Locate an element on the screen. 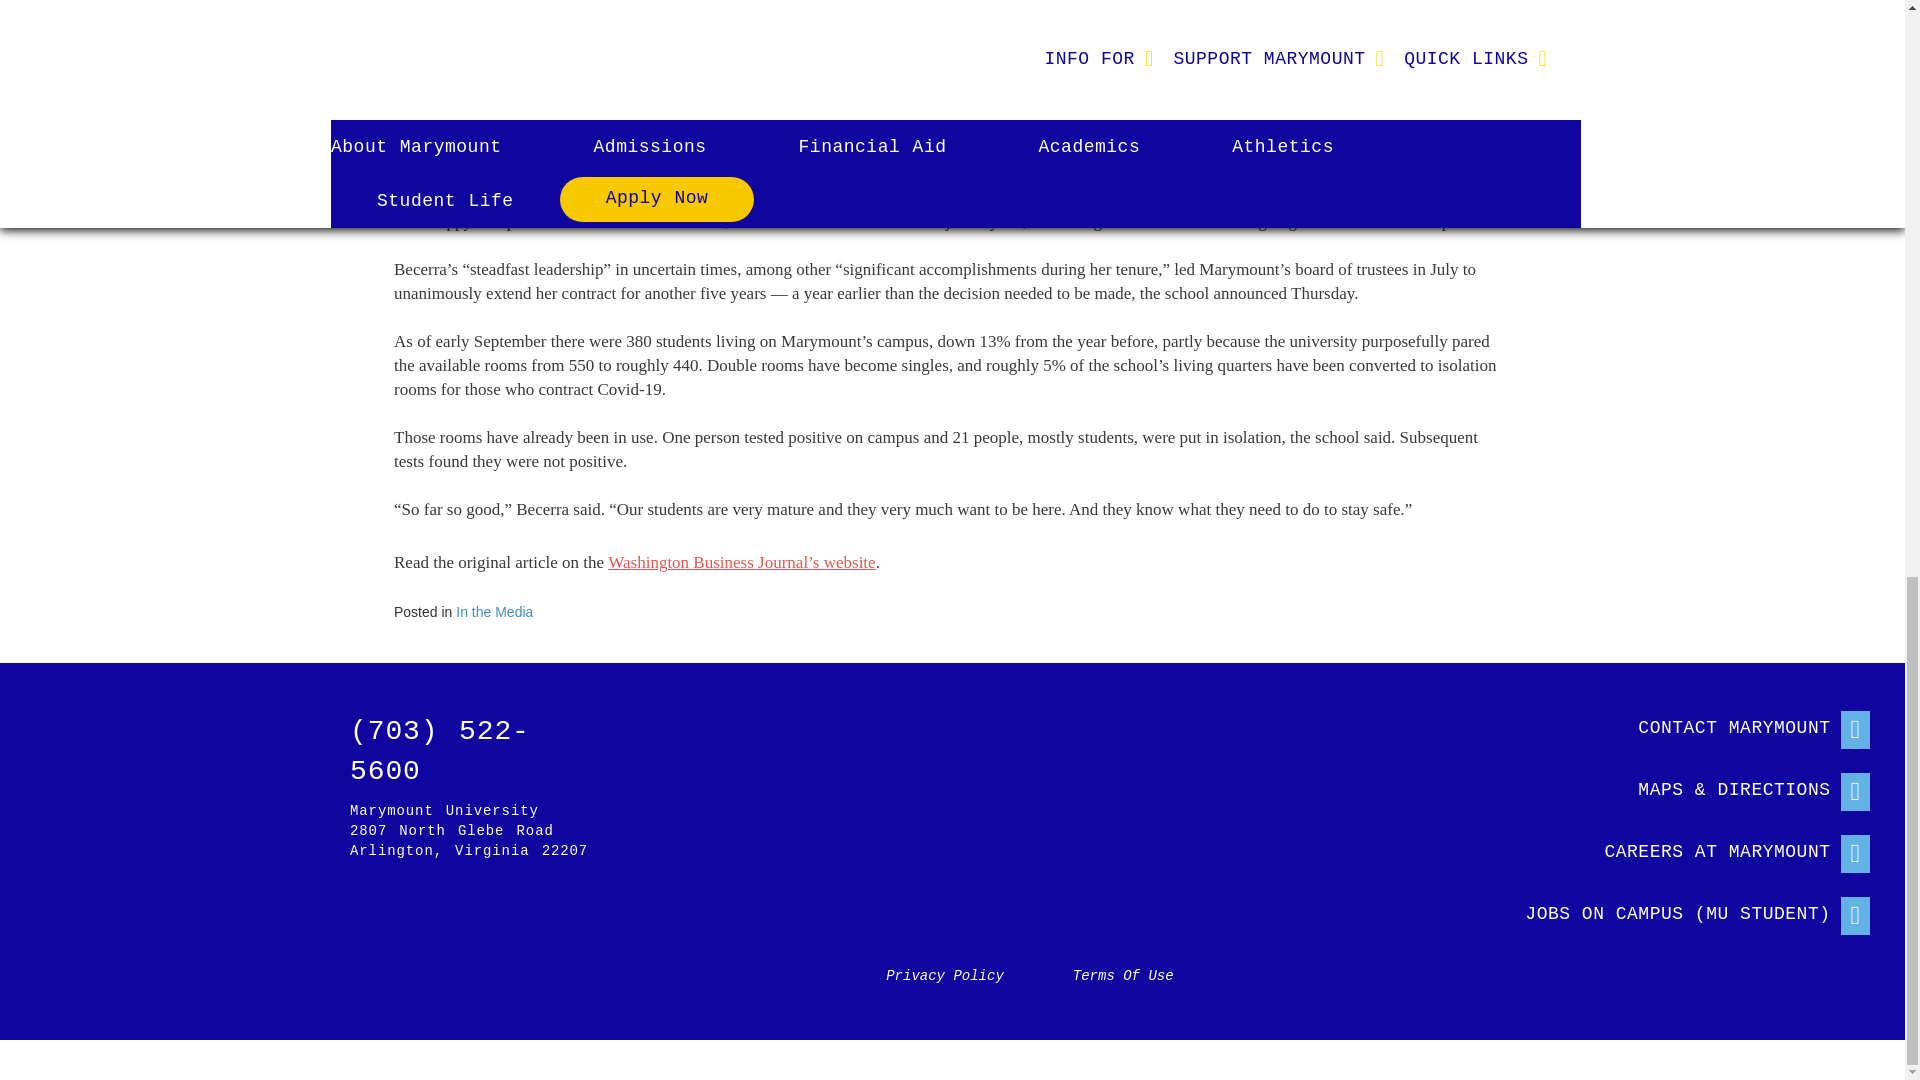 The height and width of the screenshot is (1080, 1920). Careers at MU is located at coordinates (1677, 848).